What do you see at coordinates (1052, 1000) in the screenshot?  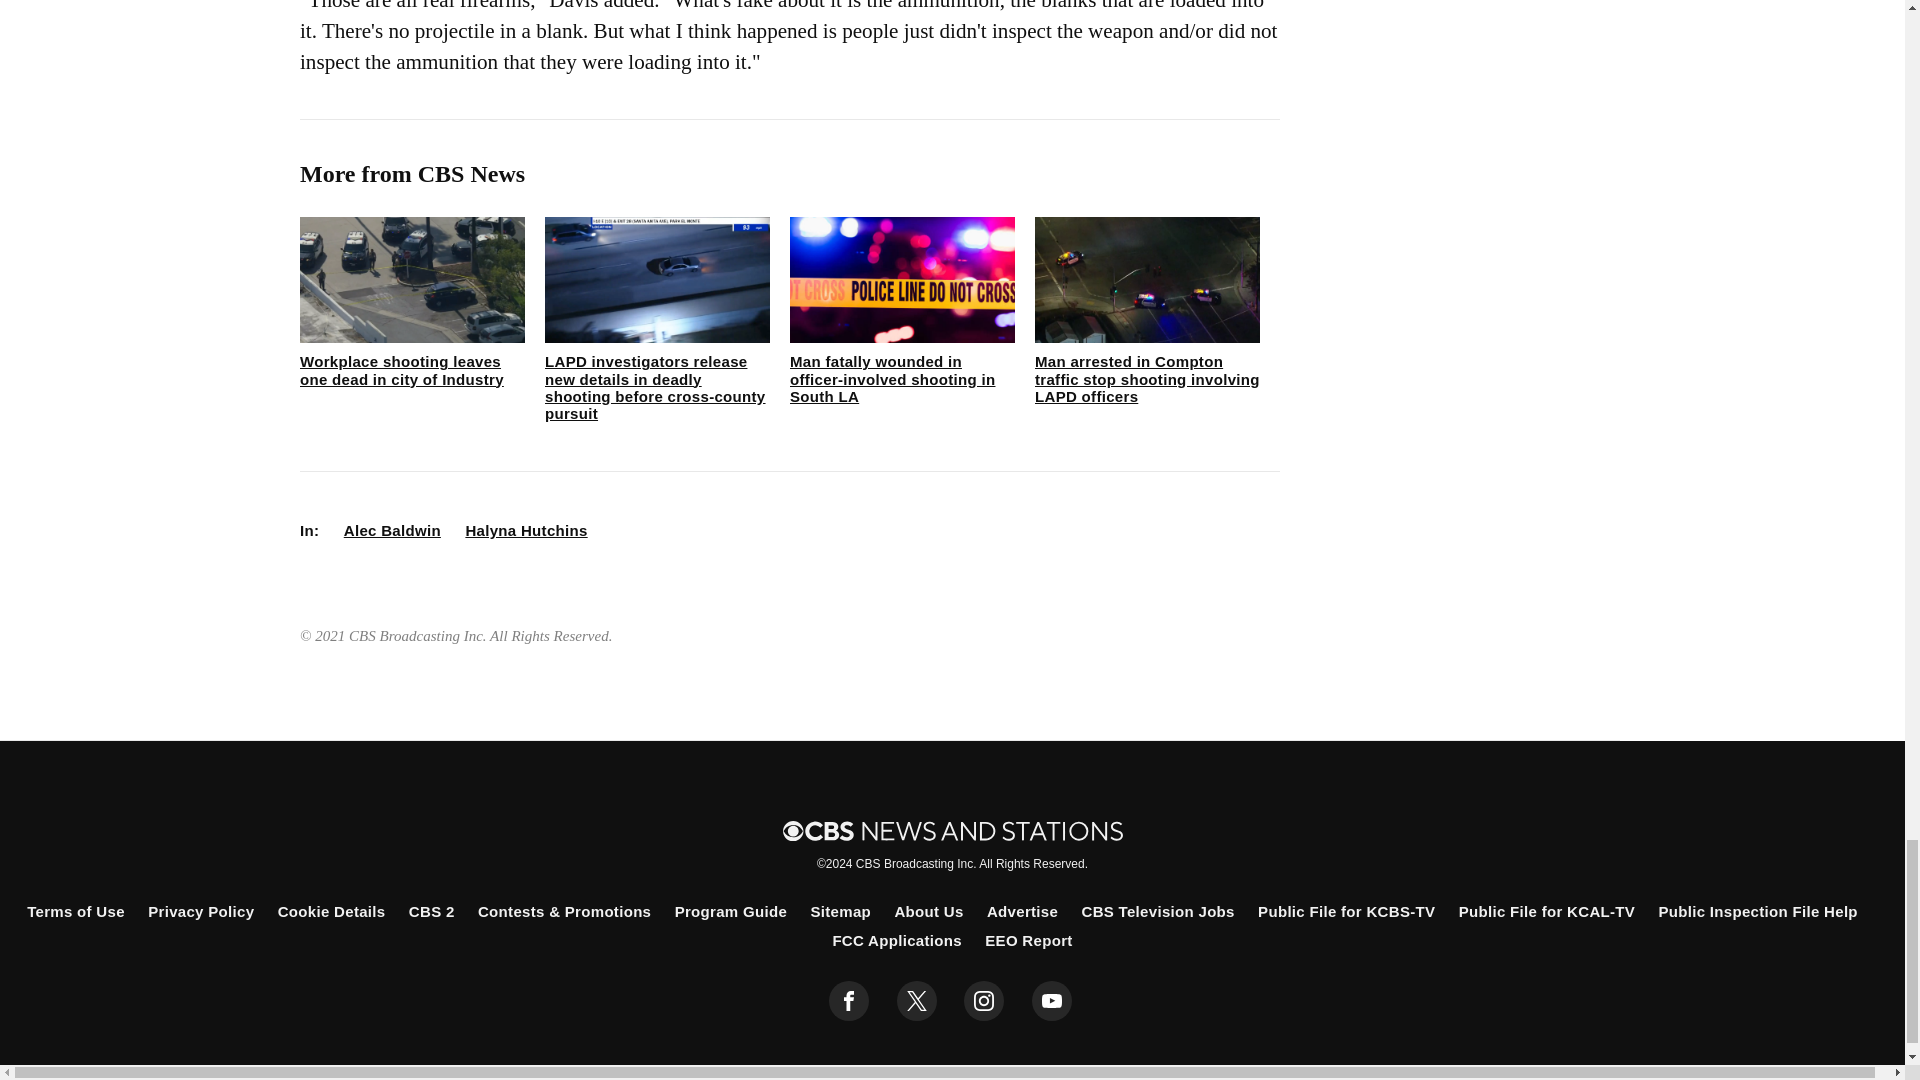 I see `youtube` at bounding box center [1052, 1000].